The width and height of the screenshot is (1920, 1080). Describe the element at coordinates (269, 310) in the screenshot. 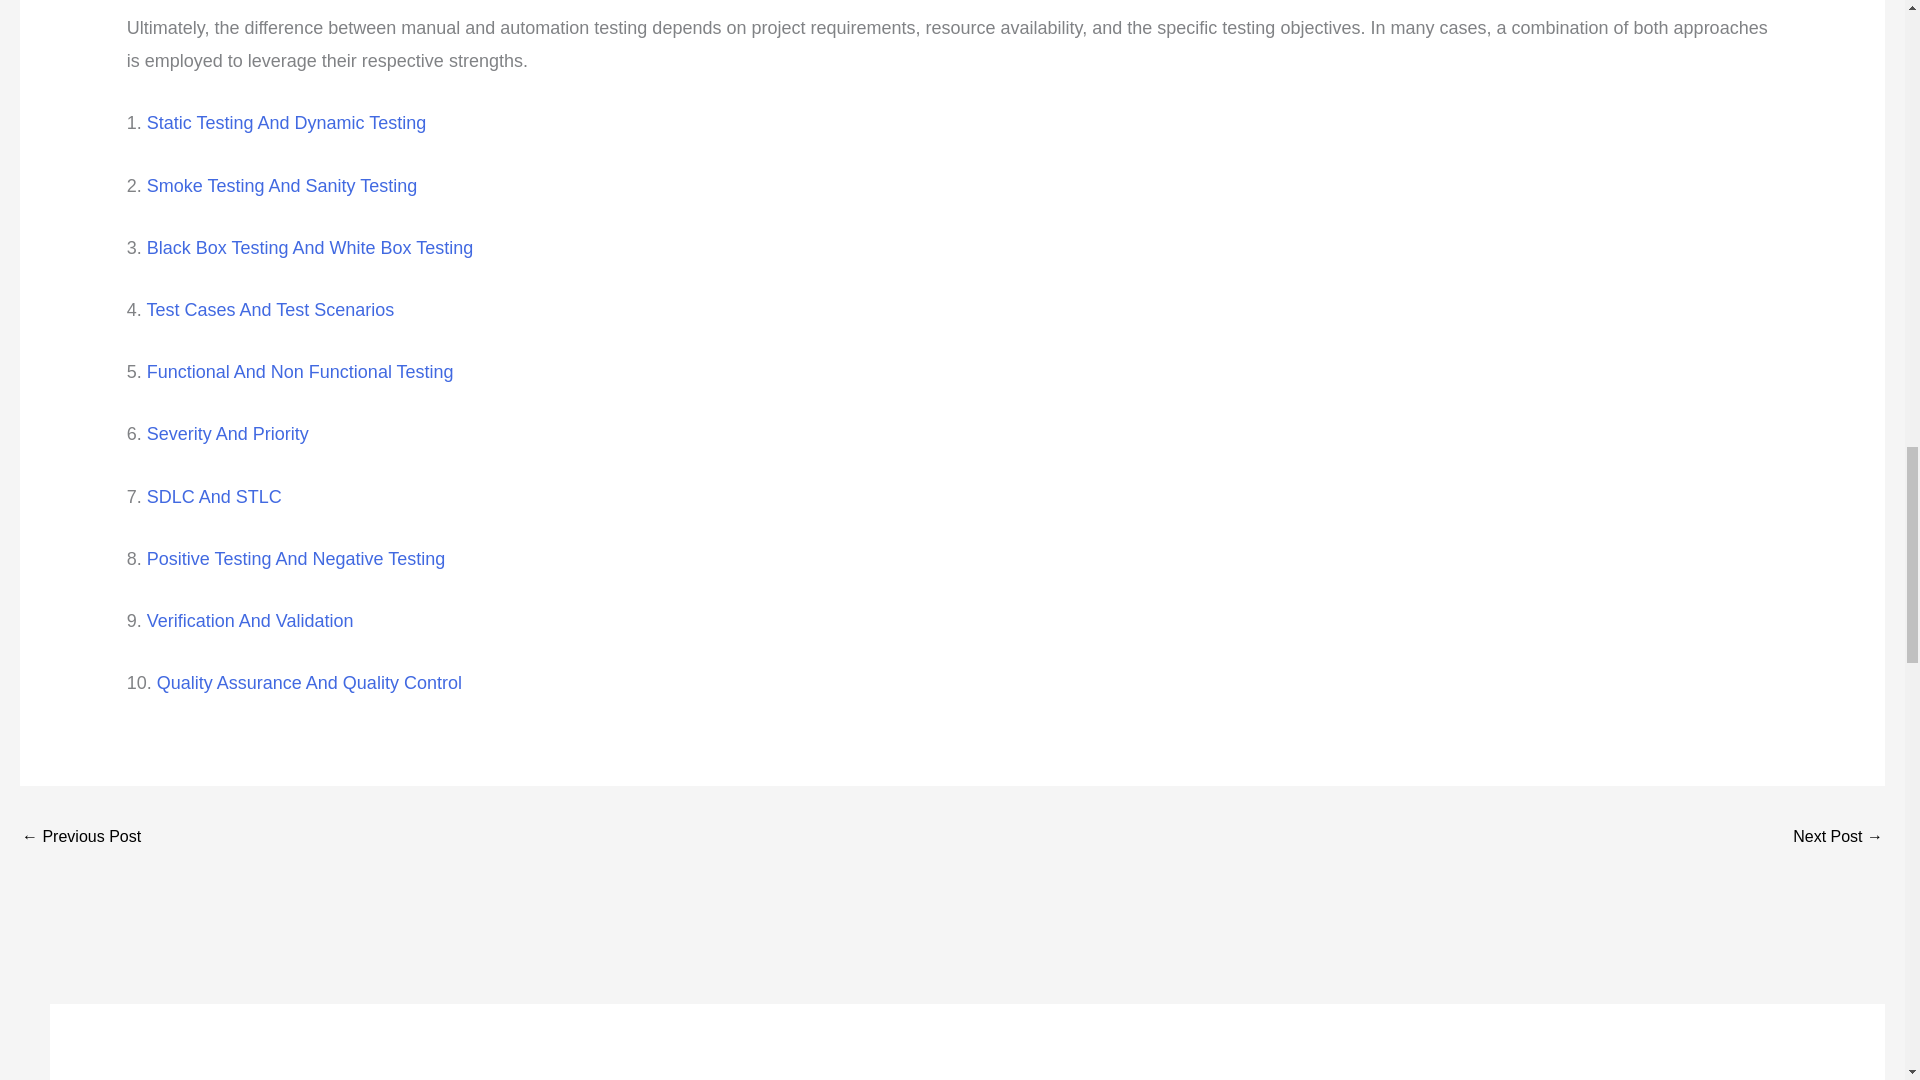

I see `Test Cases And Test Scenarios` at that location.